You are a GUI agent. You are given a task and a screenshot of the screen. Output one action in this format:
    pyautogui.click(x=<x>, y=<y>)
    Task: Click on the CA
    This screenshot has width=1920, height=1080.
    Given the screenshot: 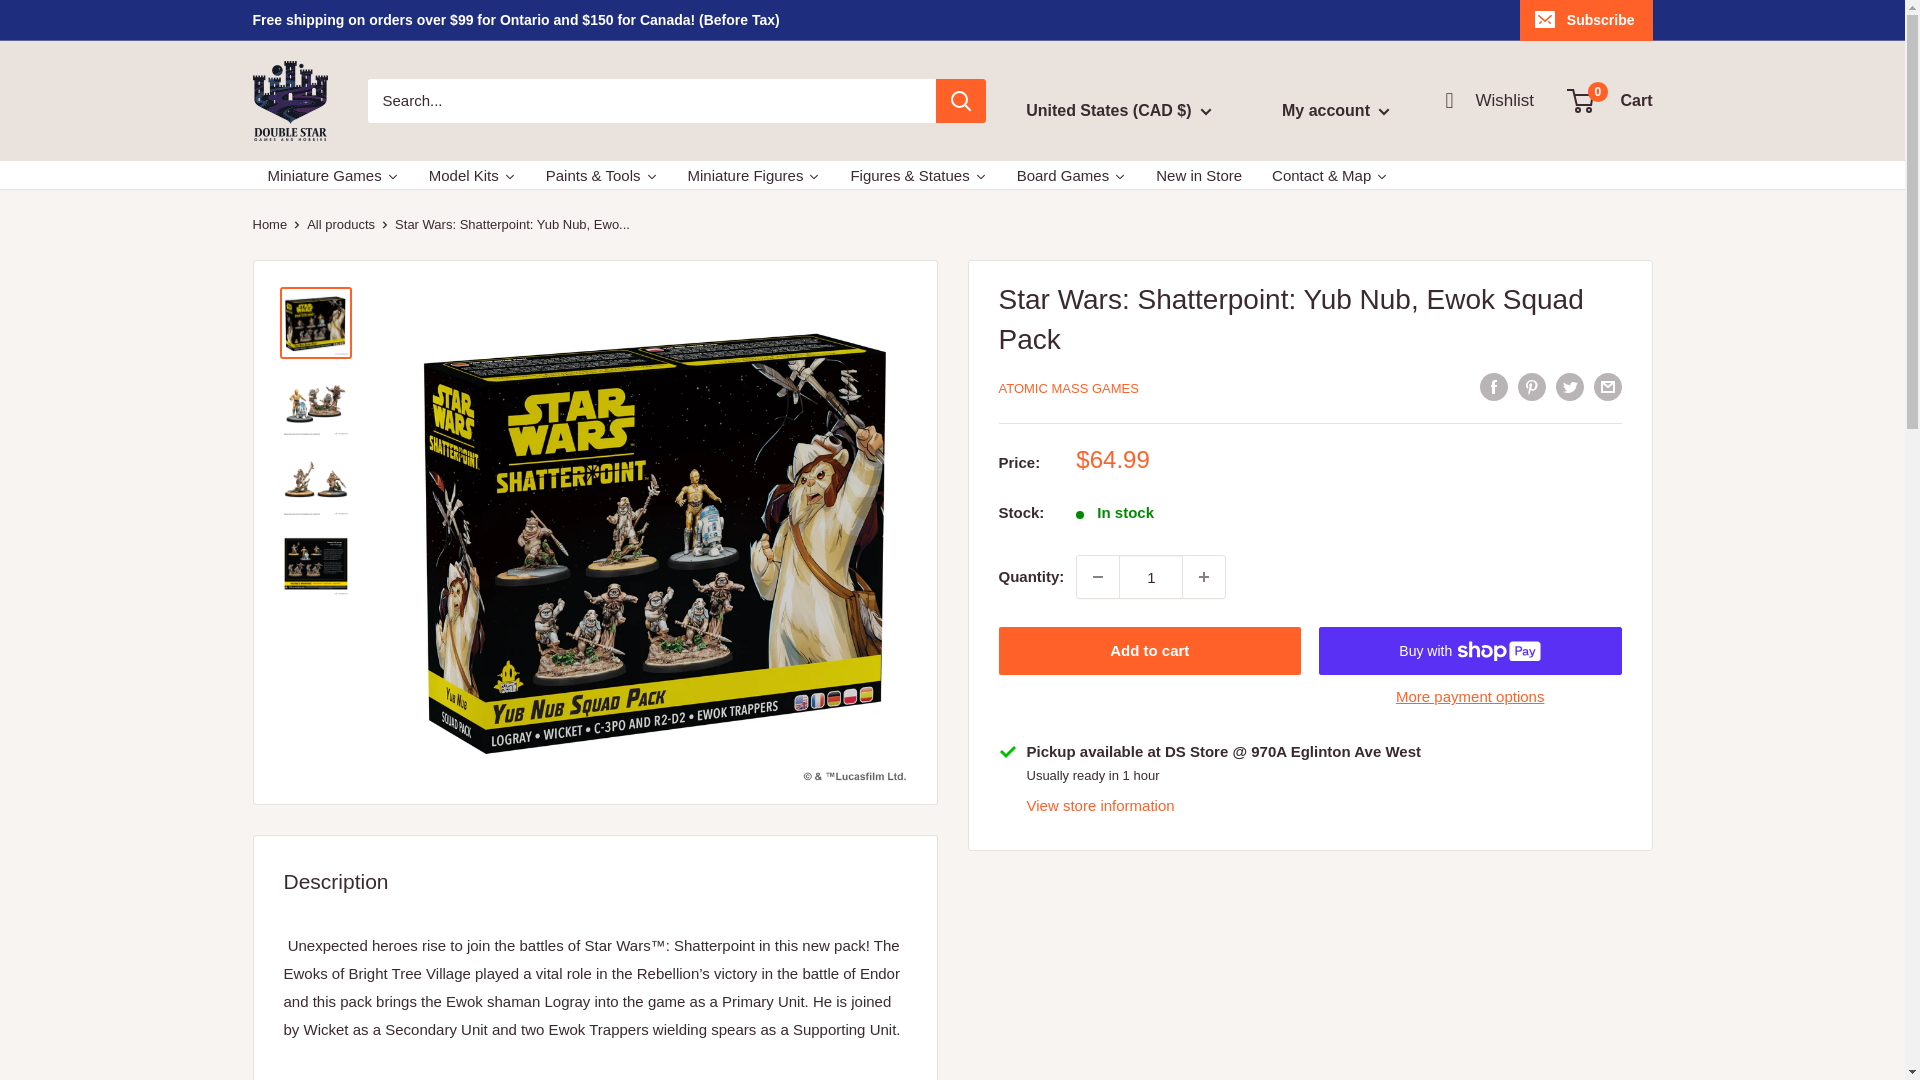 What is the action you would take?
    pyautogui.click(x=1149, y=162)
    